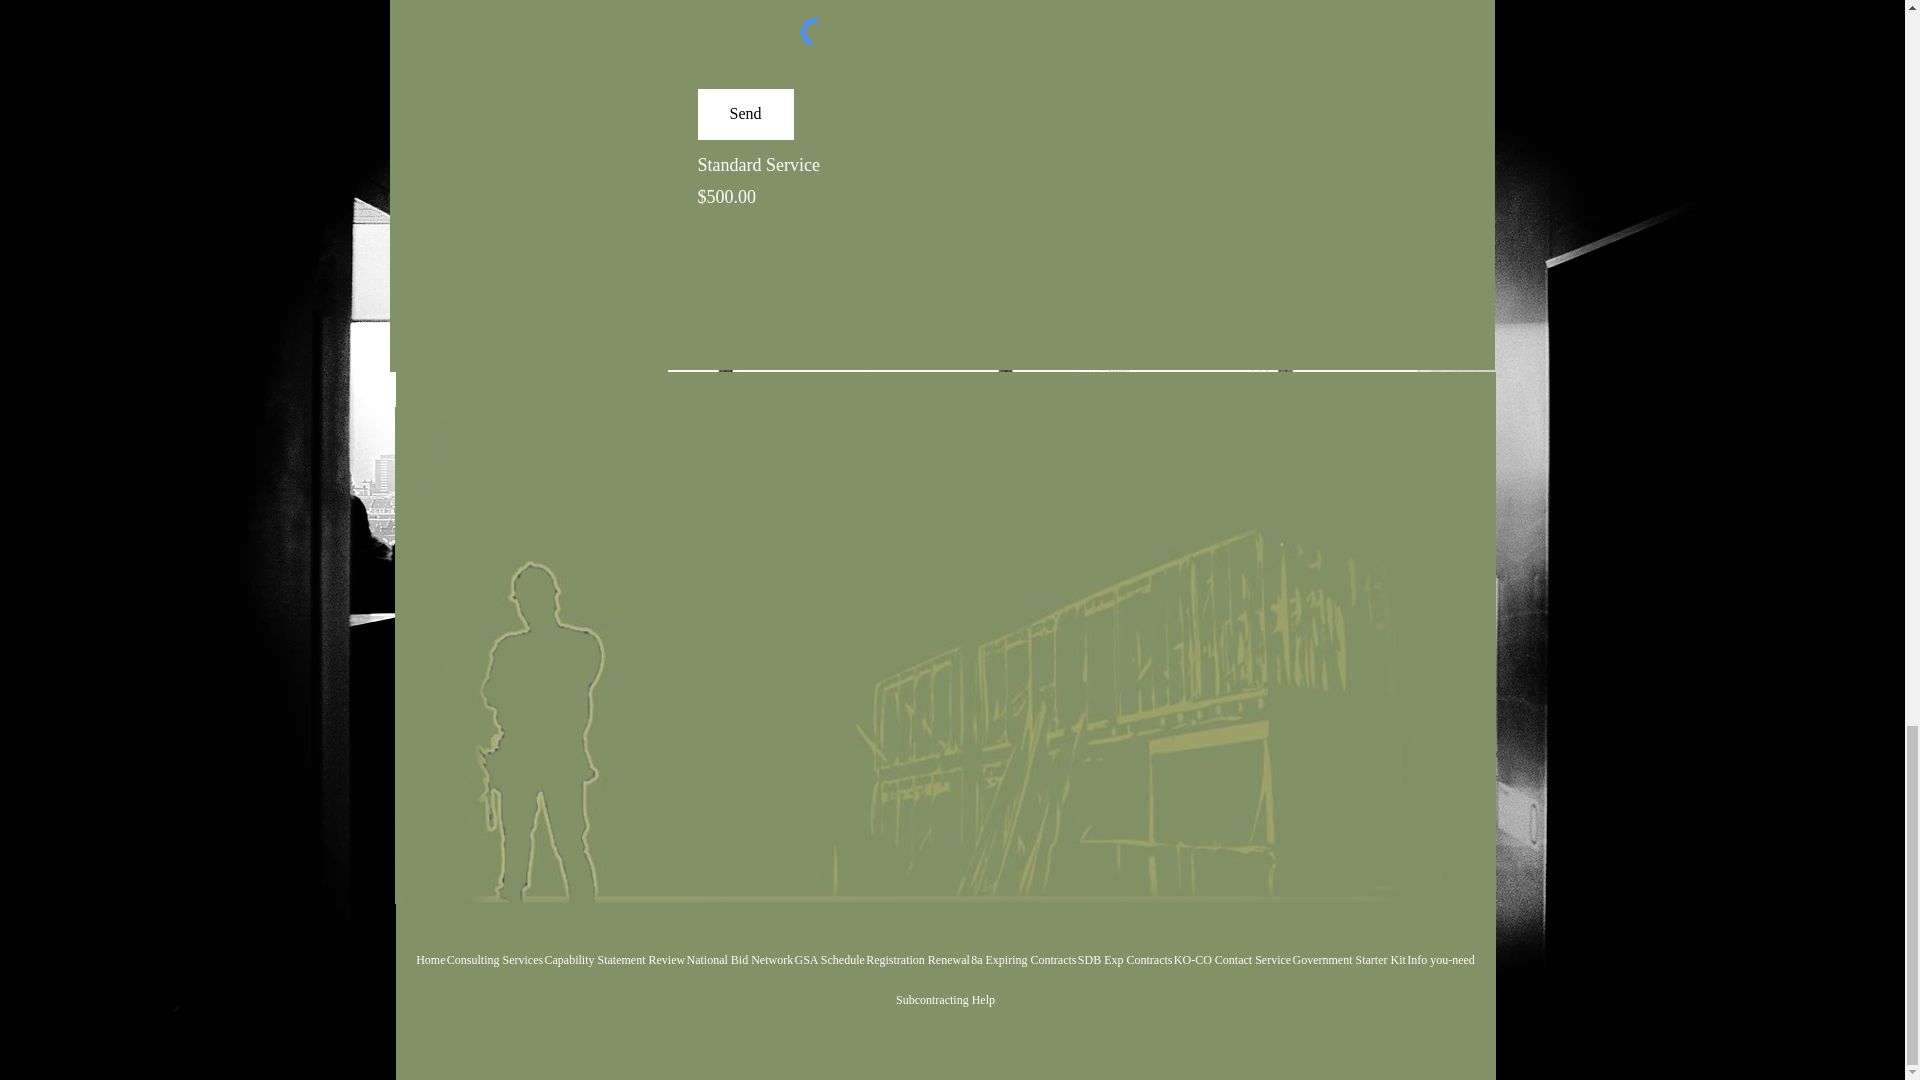 This screenshot has height=1080, width=1920. I want to click on Subcontracting Help, so click(946, 999).